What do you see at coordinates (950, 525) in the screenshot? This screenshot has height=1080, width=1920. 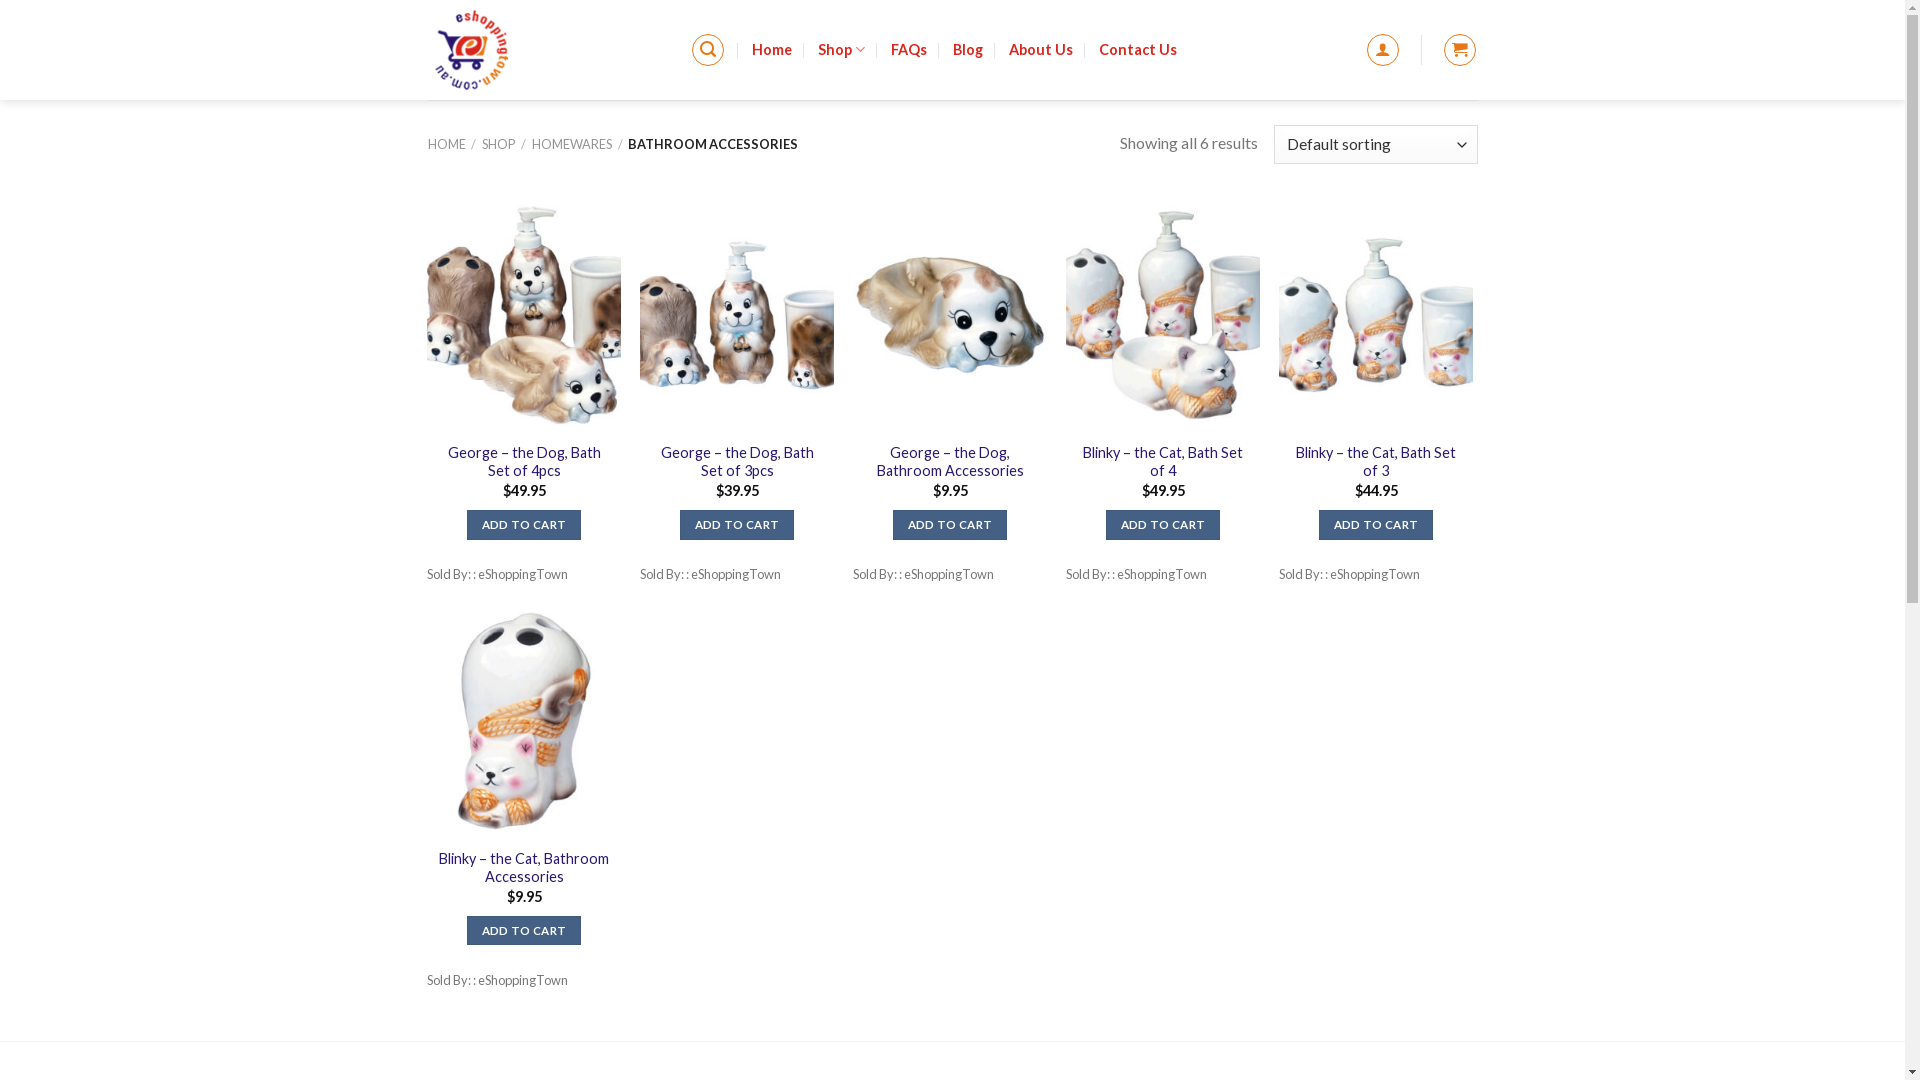 I see `ADD TO CART` at bounding box center [950, 525].